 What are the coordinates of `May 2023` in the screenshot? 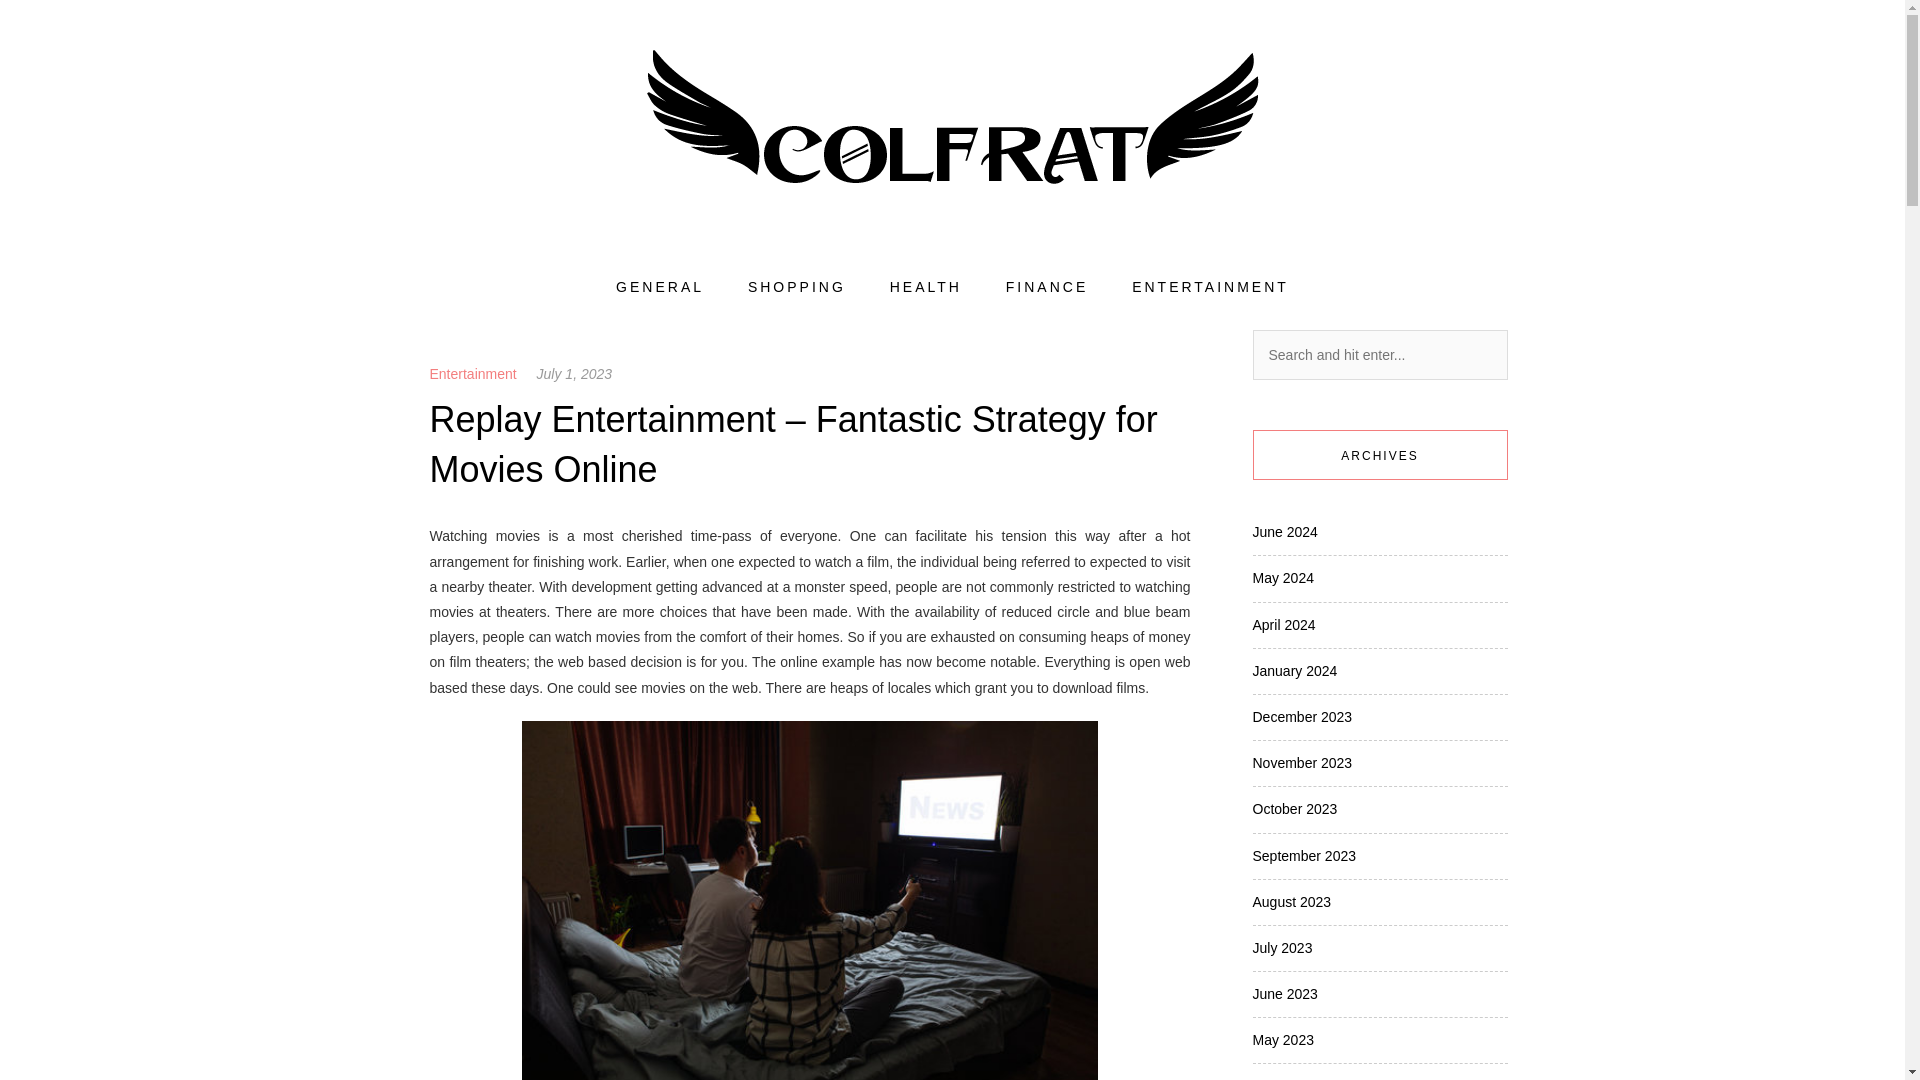 It's located at (1282, 1040).